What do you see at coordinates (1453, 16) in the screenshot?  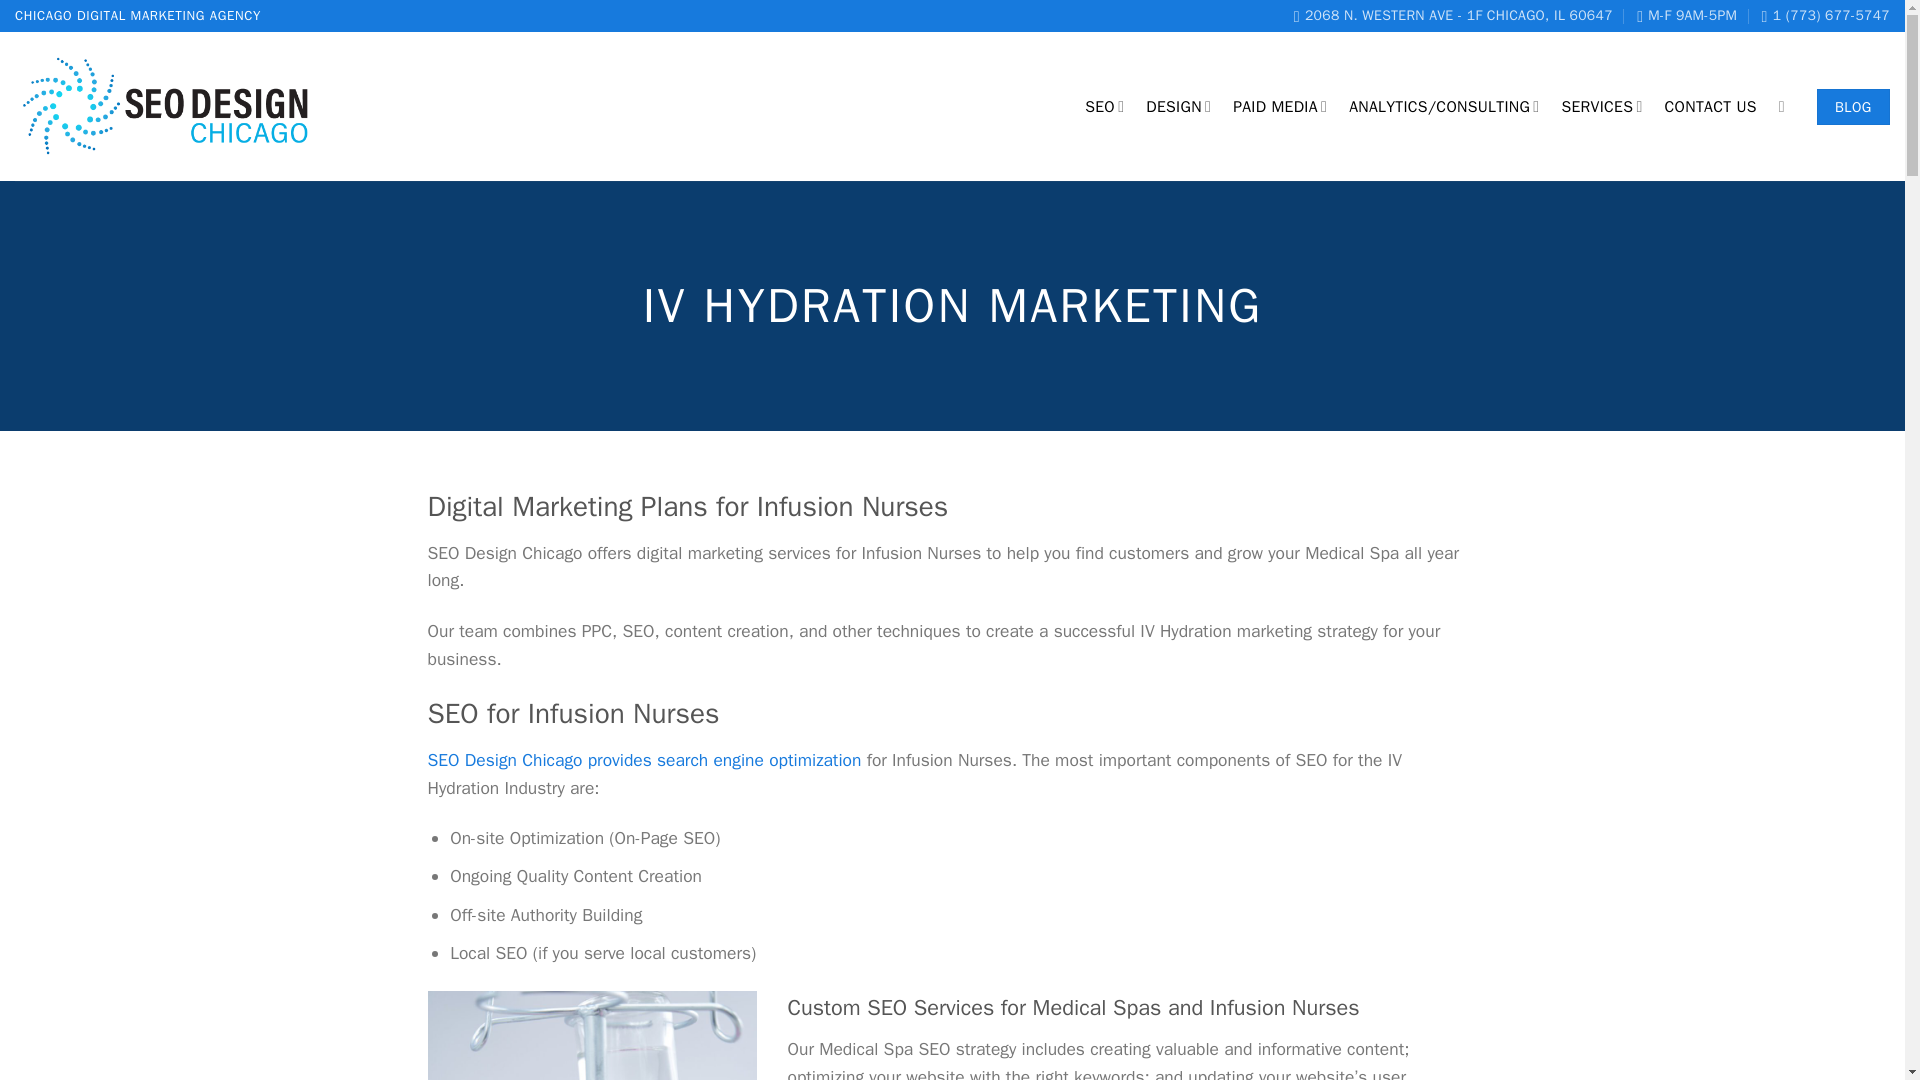 I see `2068 N. WESTERN AVE - 1F CHICAGO, IL 60647` at bounding box center [1453, 16].